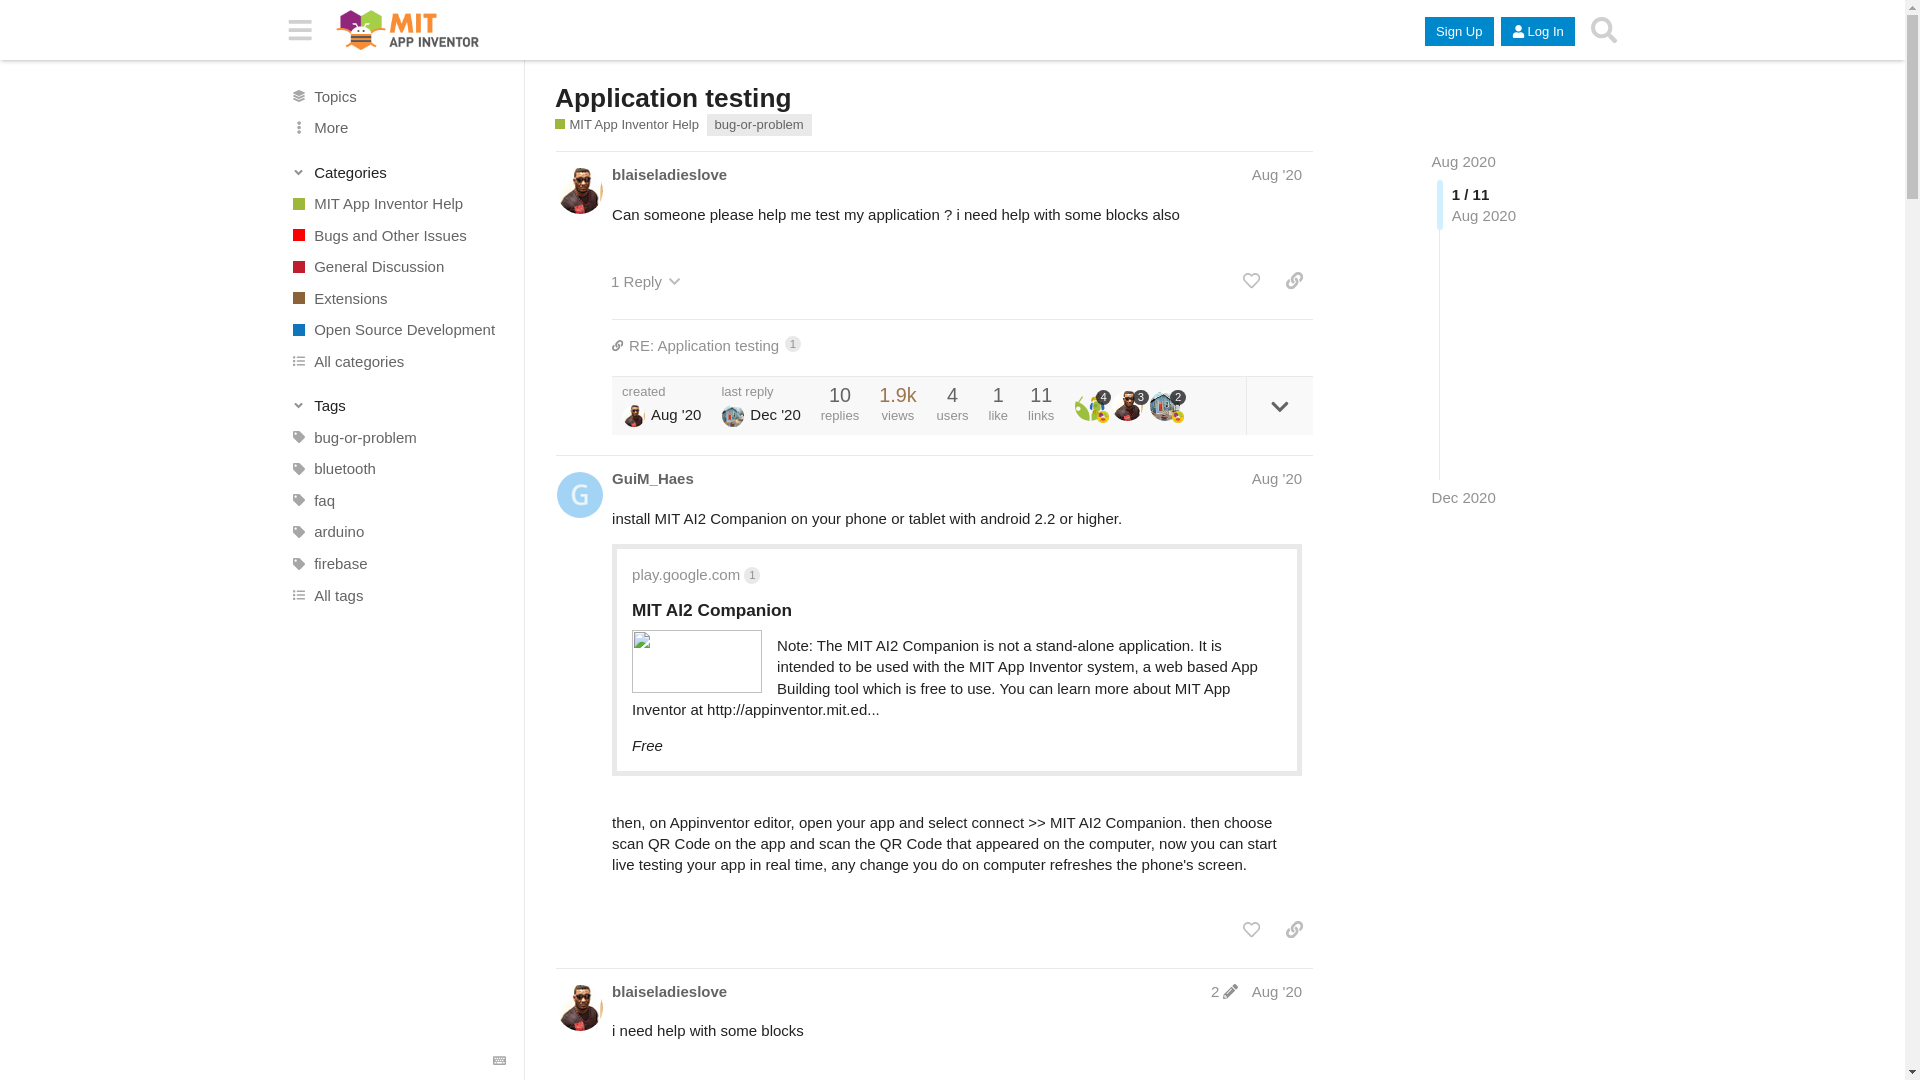  I want to click on More, so click(397, 128).